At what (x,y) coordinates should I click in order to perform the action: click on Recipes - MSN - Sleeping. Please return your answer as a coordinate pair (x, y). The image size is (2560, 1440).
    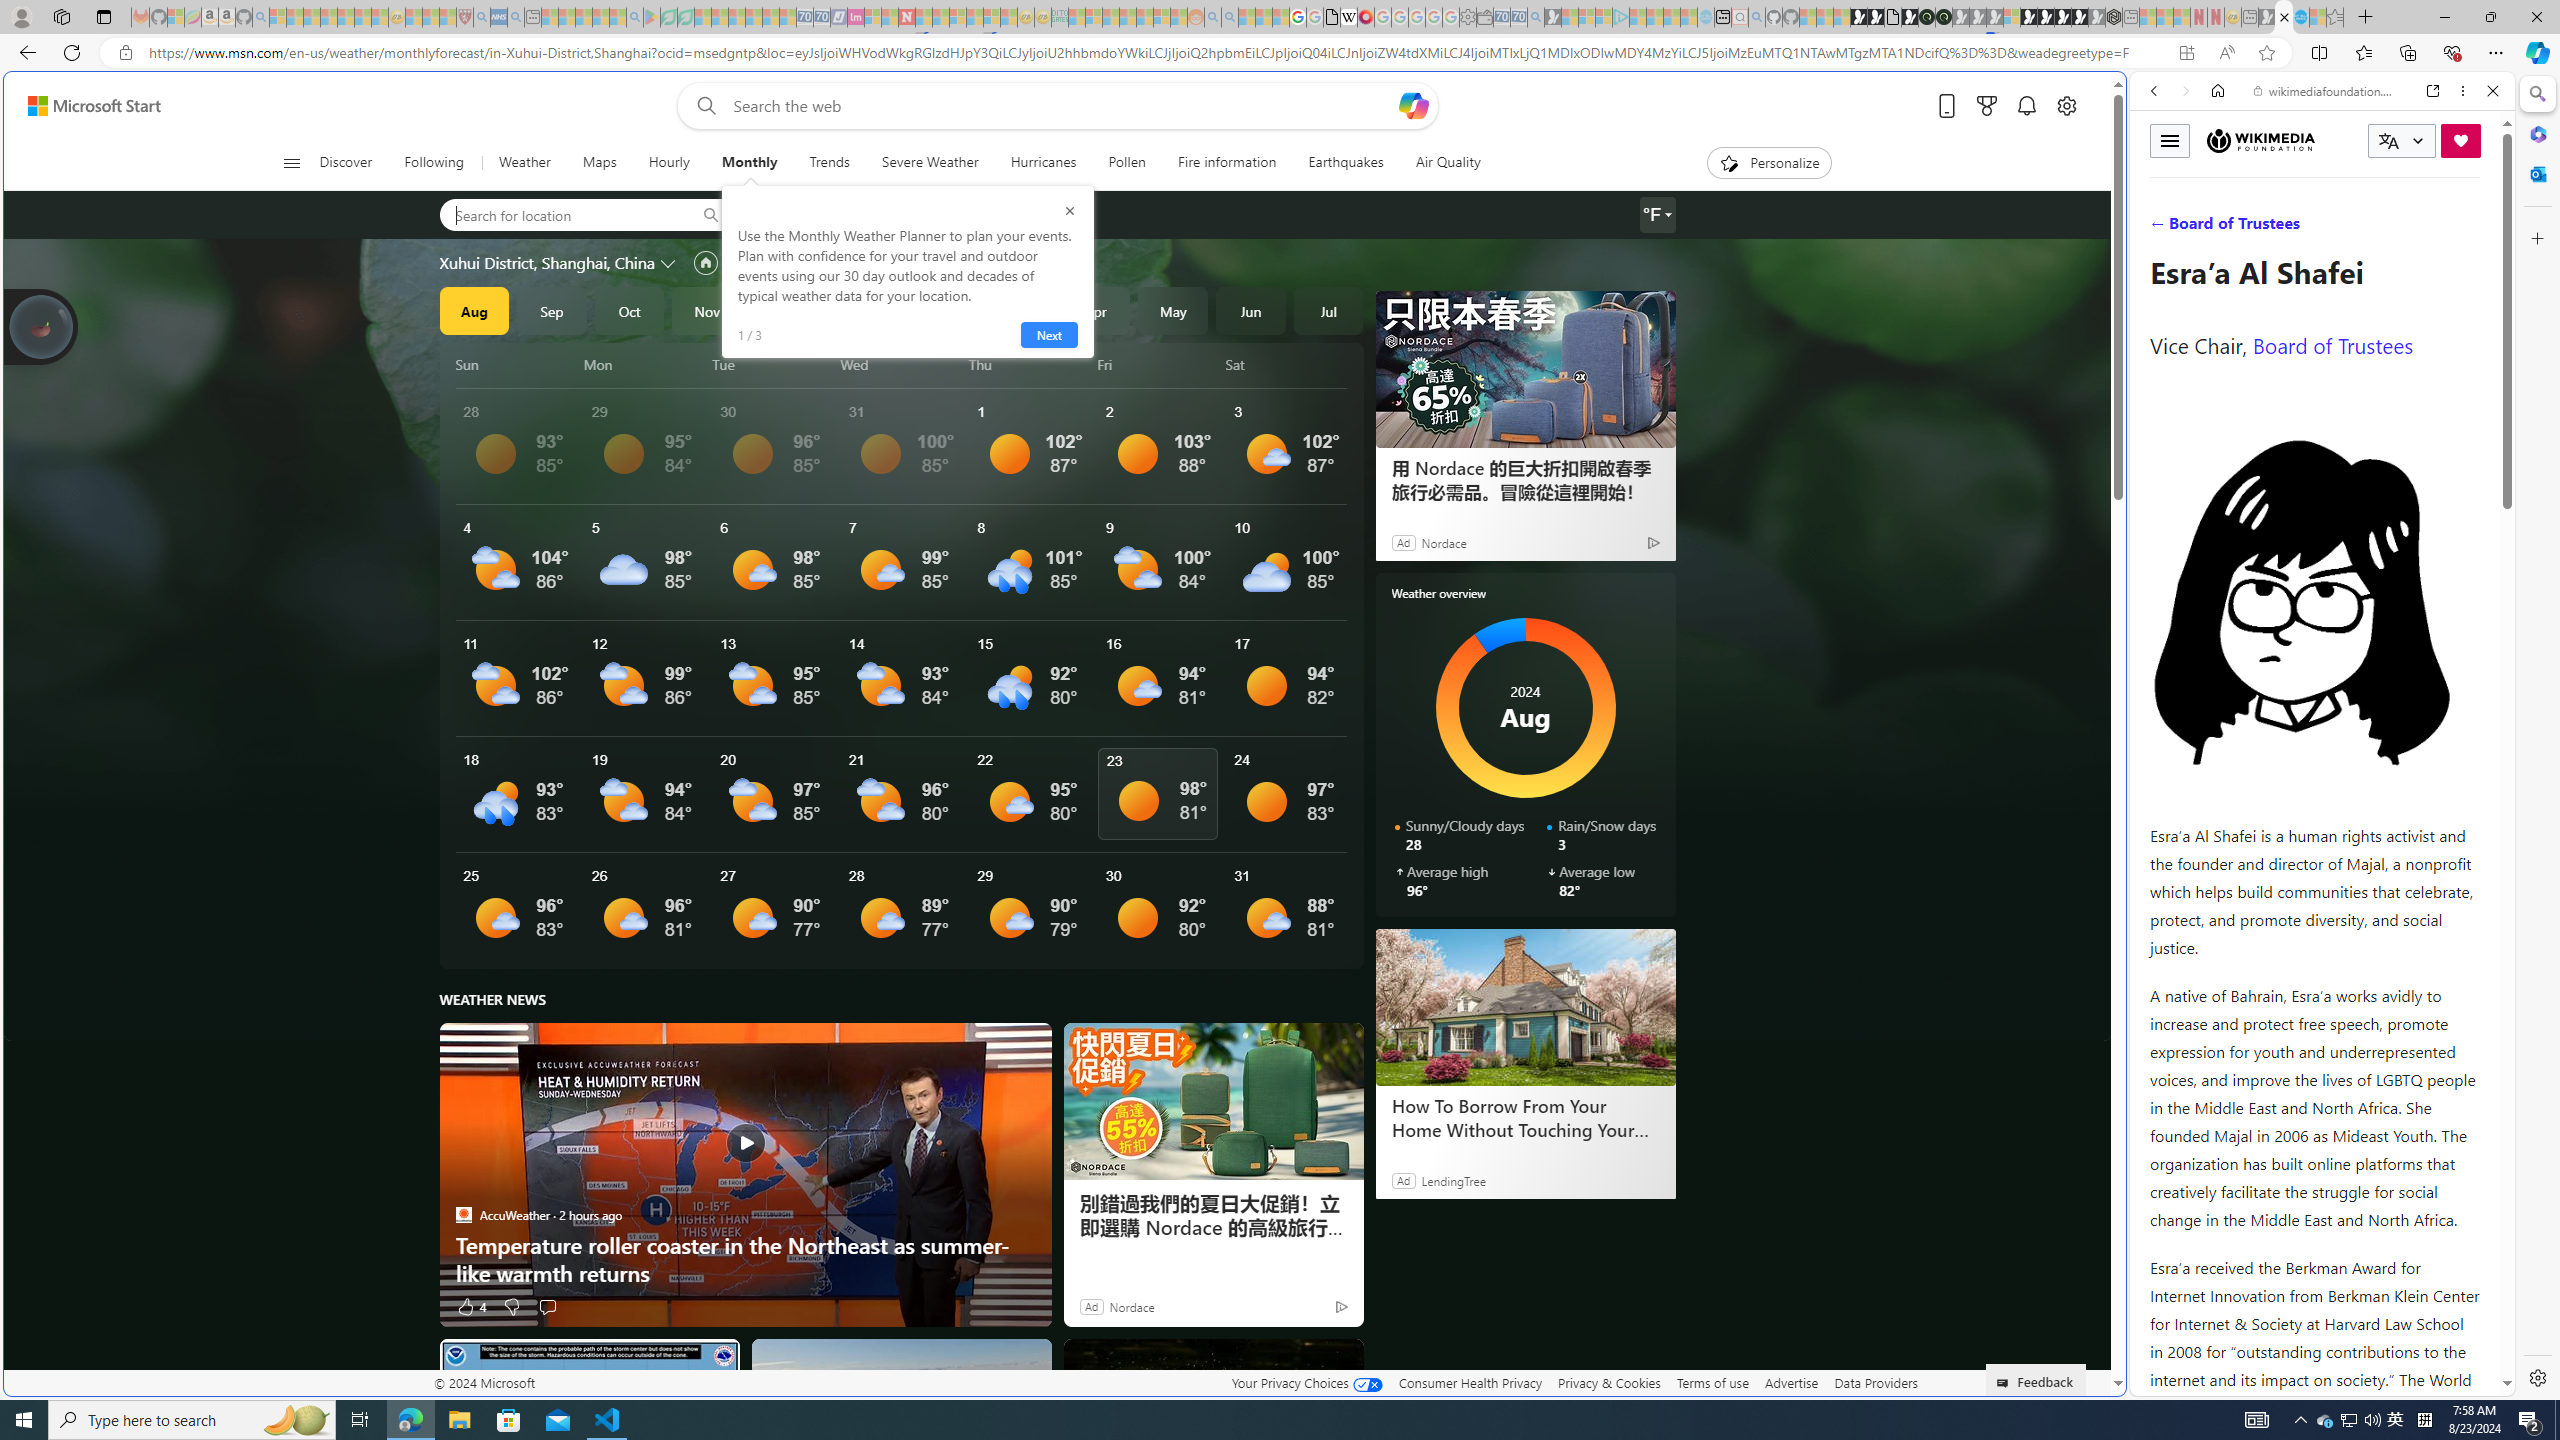
    Looking at the image, I should click on (413, 17).